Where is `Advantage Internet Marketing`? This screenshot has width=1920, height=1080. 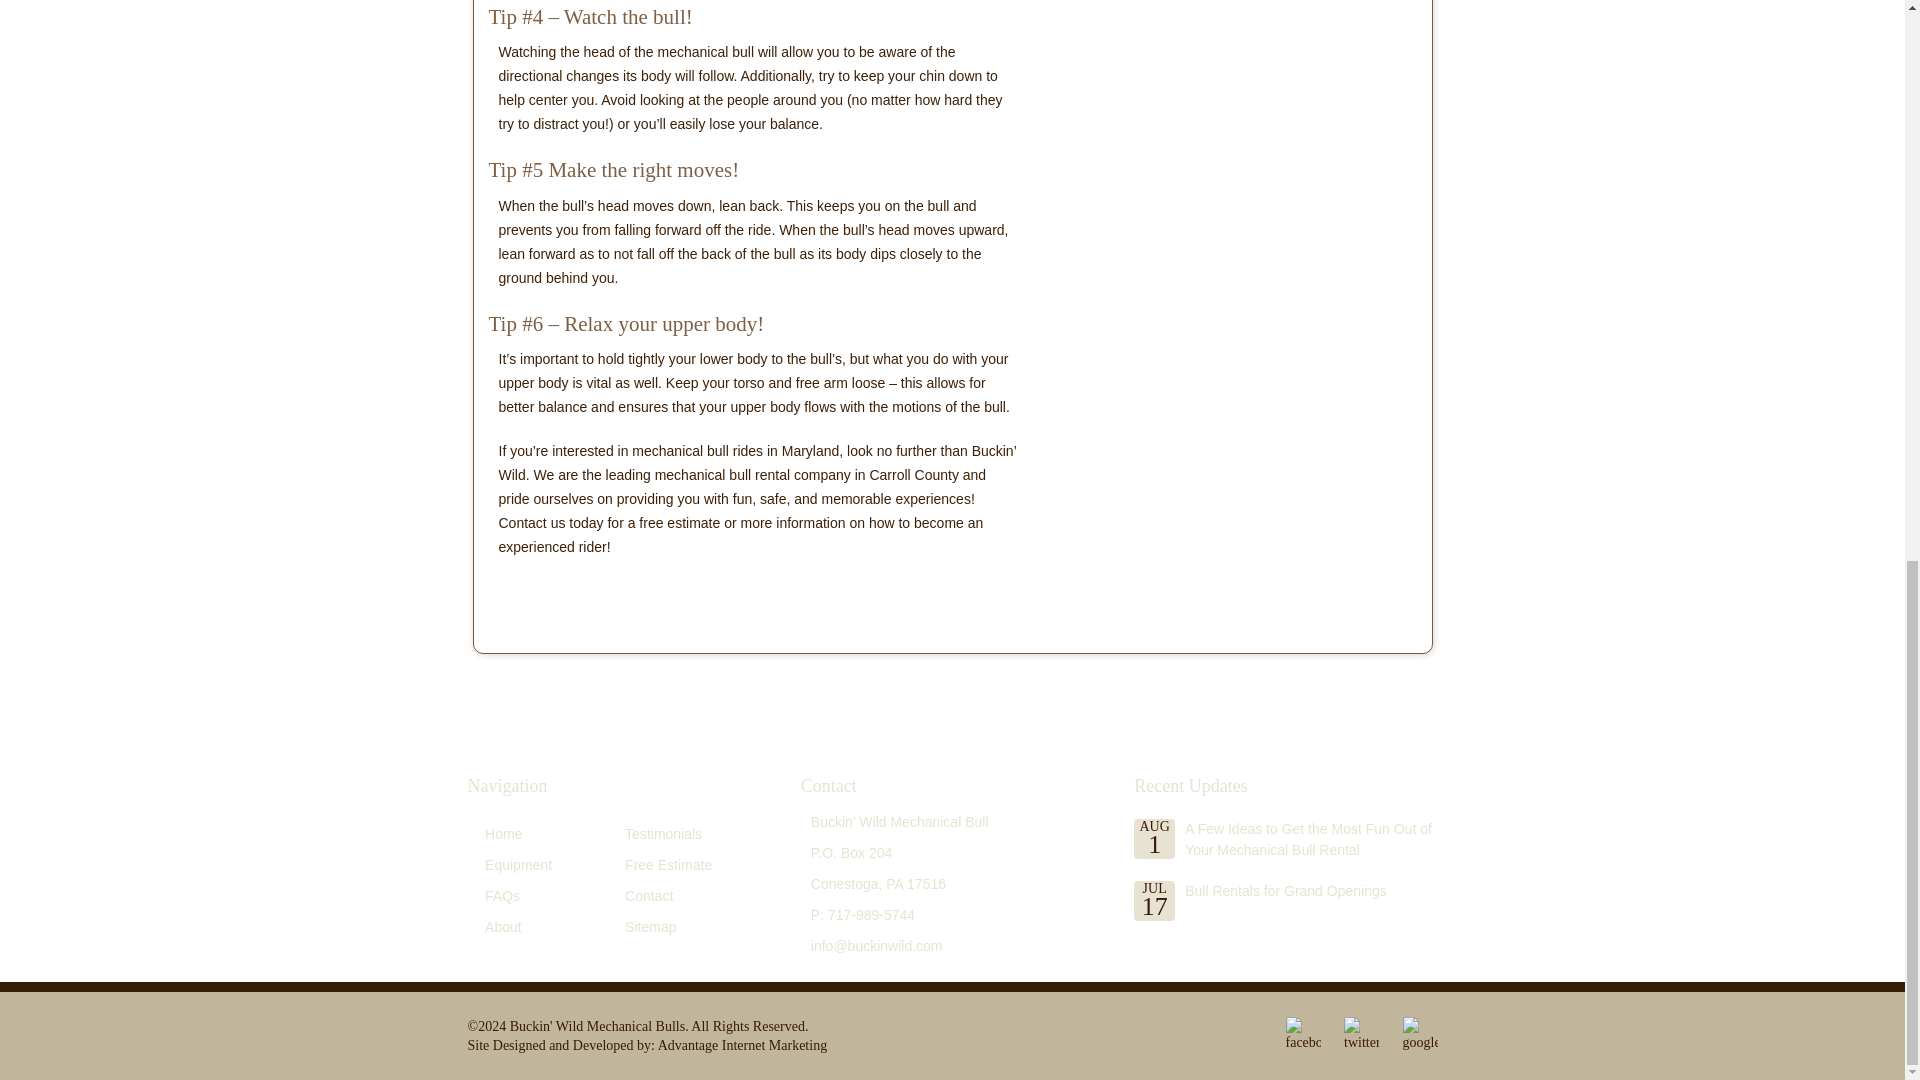
Advantage Internet Marketing is located at coordinates (742, 1045).